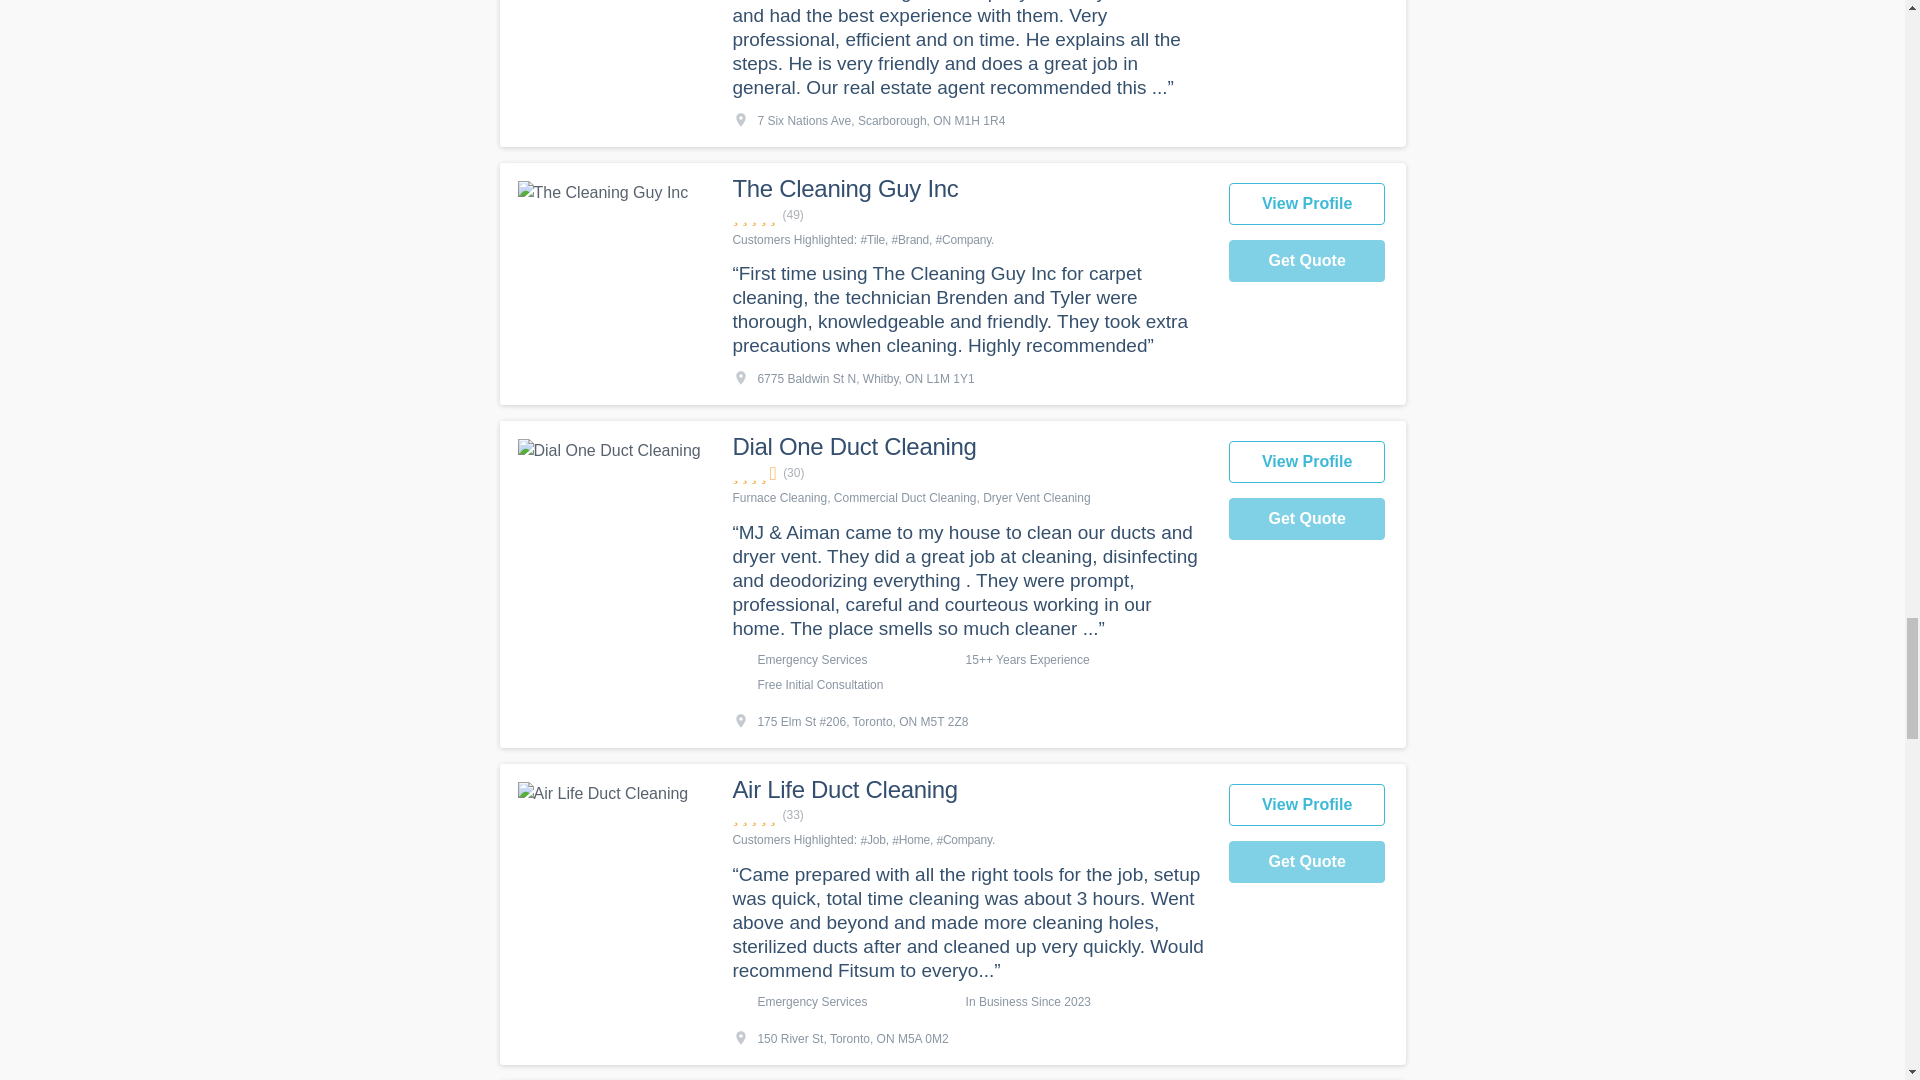 The height and width of the screenshot is (1080, 1920). What do you see at coordinates (969, 473) in the screenshot?
I see `4.2` at bounding box center [969, 473].